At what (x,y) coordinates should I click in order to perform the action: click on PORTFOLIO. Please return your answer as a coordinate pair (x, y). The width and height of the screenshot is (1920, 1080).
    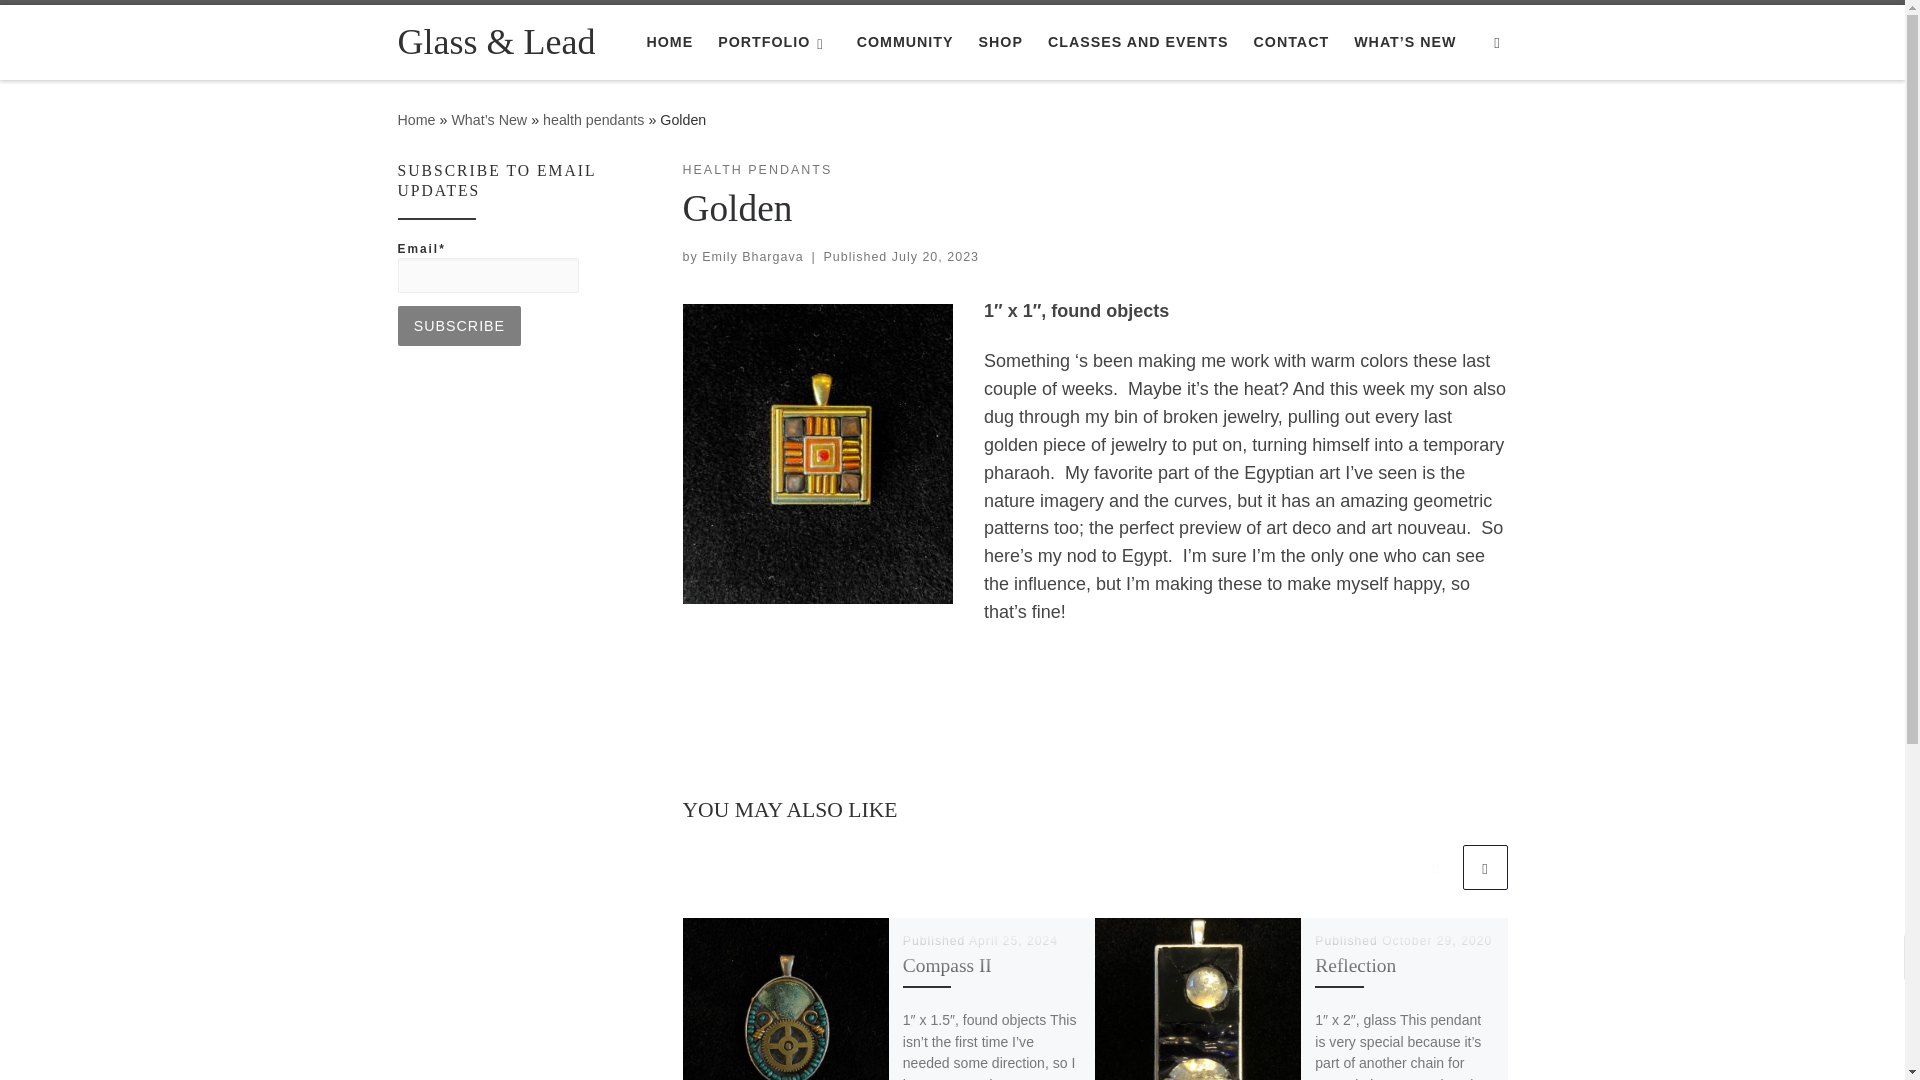
    Looking at the image, I should click on (774, 41).